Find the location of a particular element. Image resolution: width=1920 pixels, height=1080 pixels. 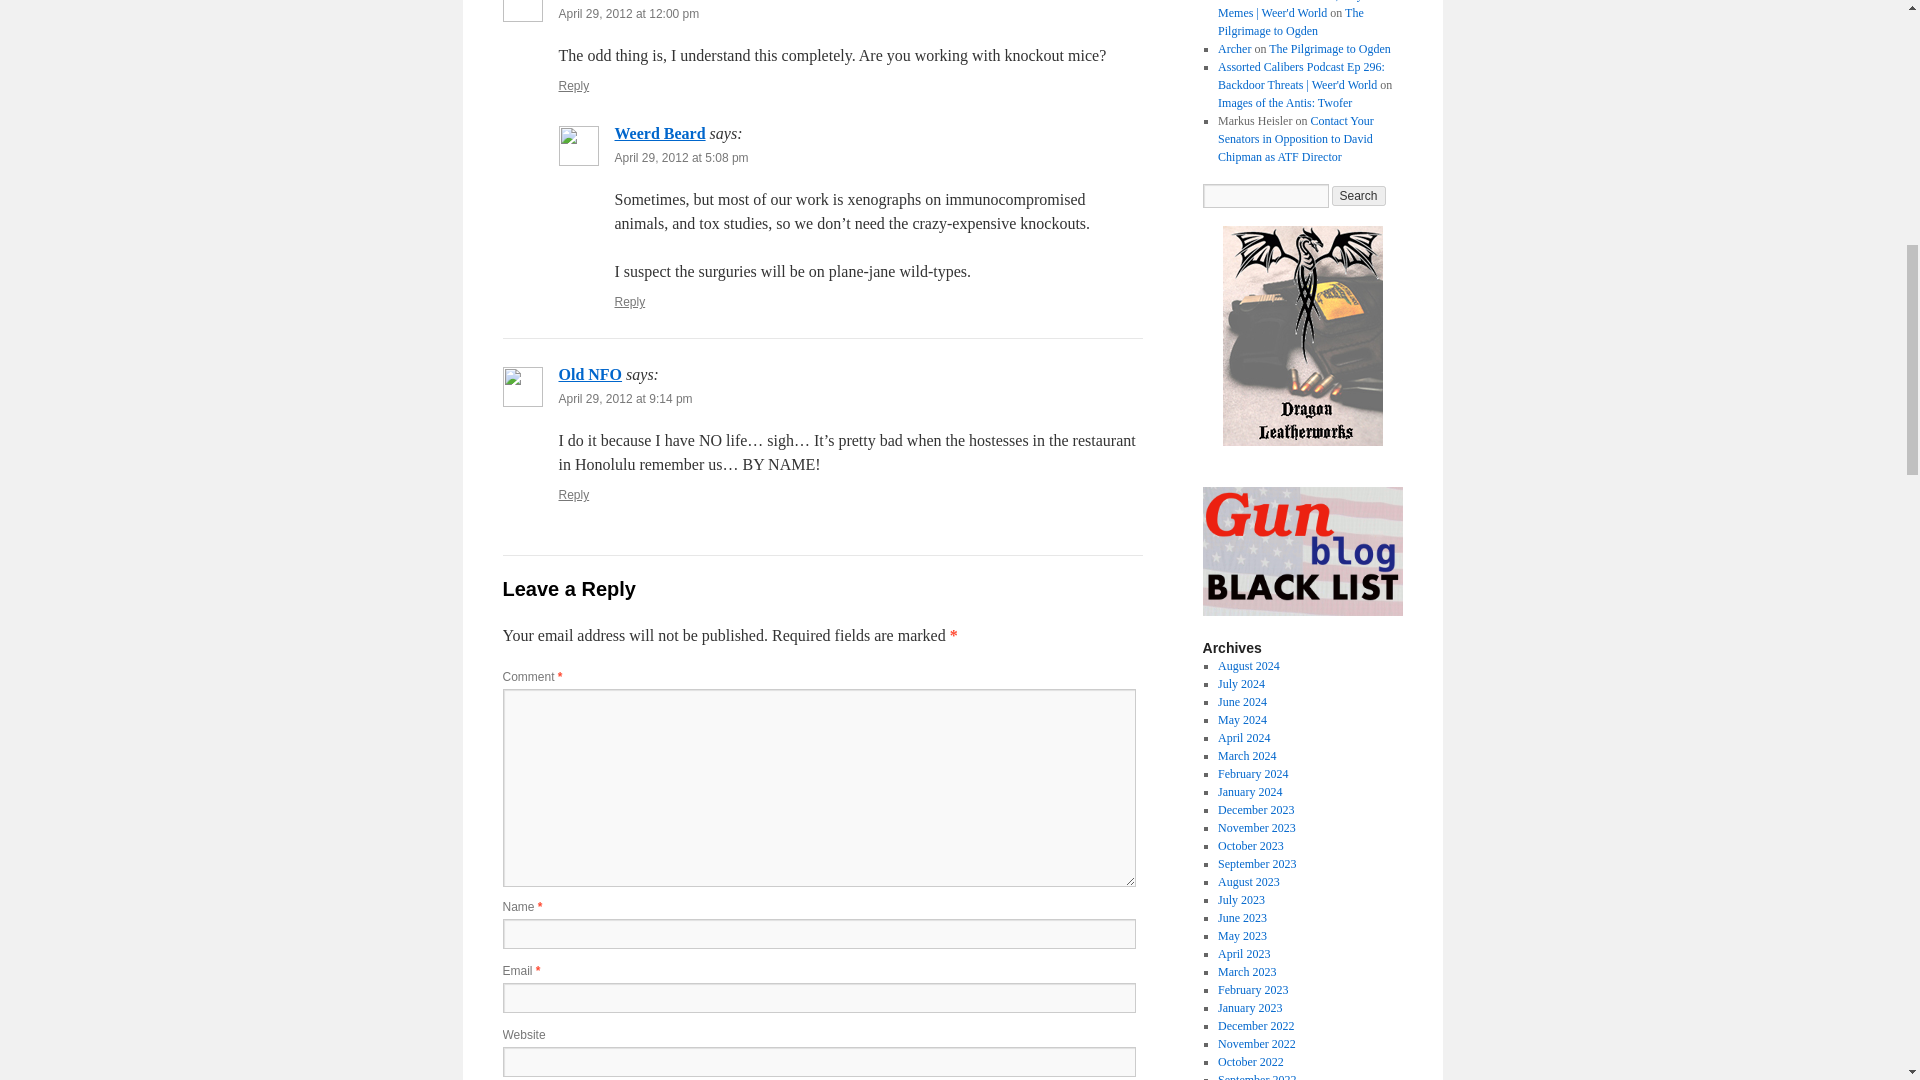

Reply is located at coordinates (574, 85).